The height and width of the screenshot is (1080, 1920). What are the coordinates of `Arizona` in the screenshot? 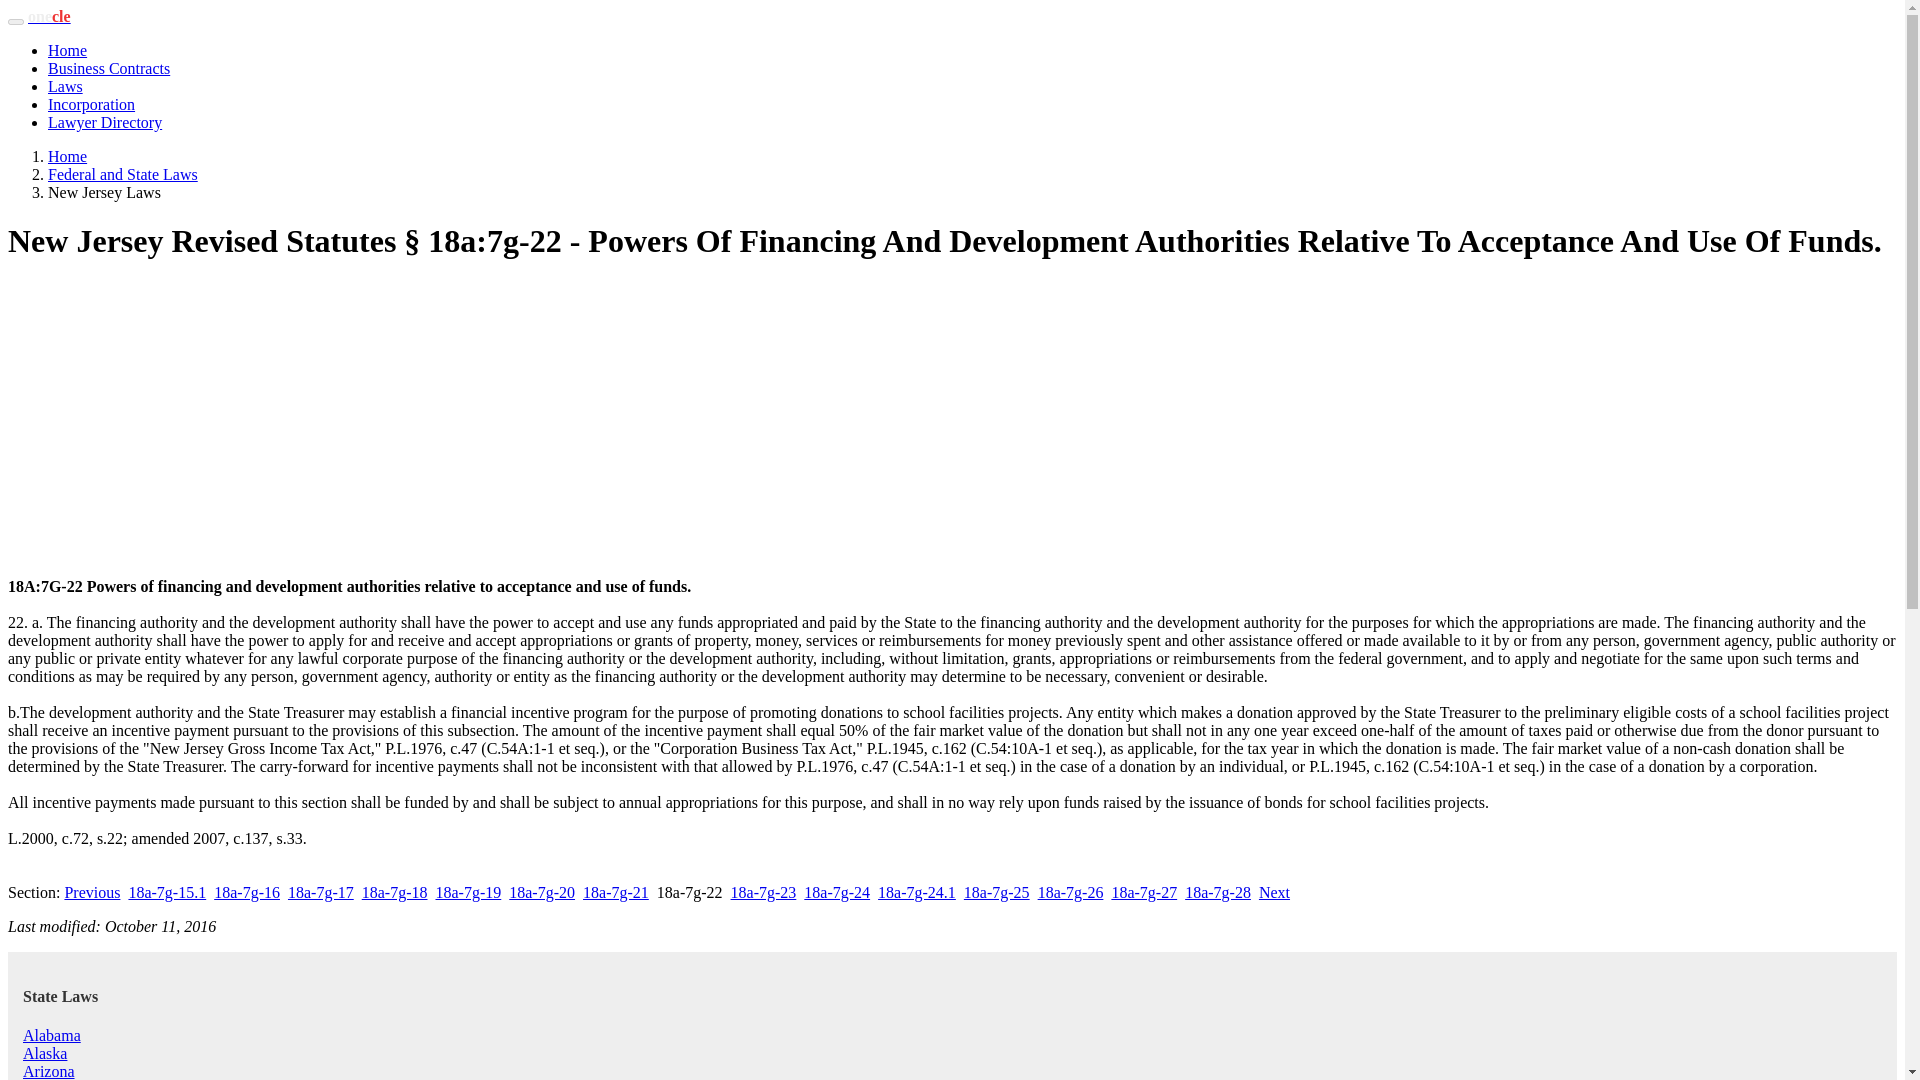 It's located at (48, 1071).